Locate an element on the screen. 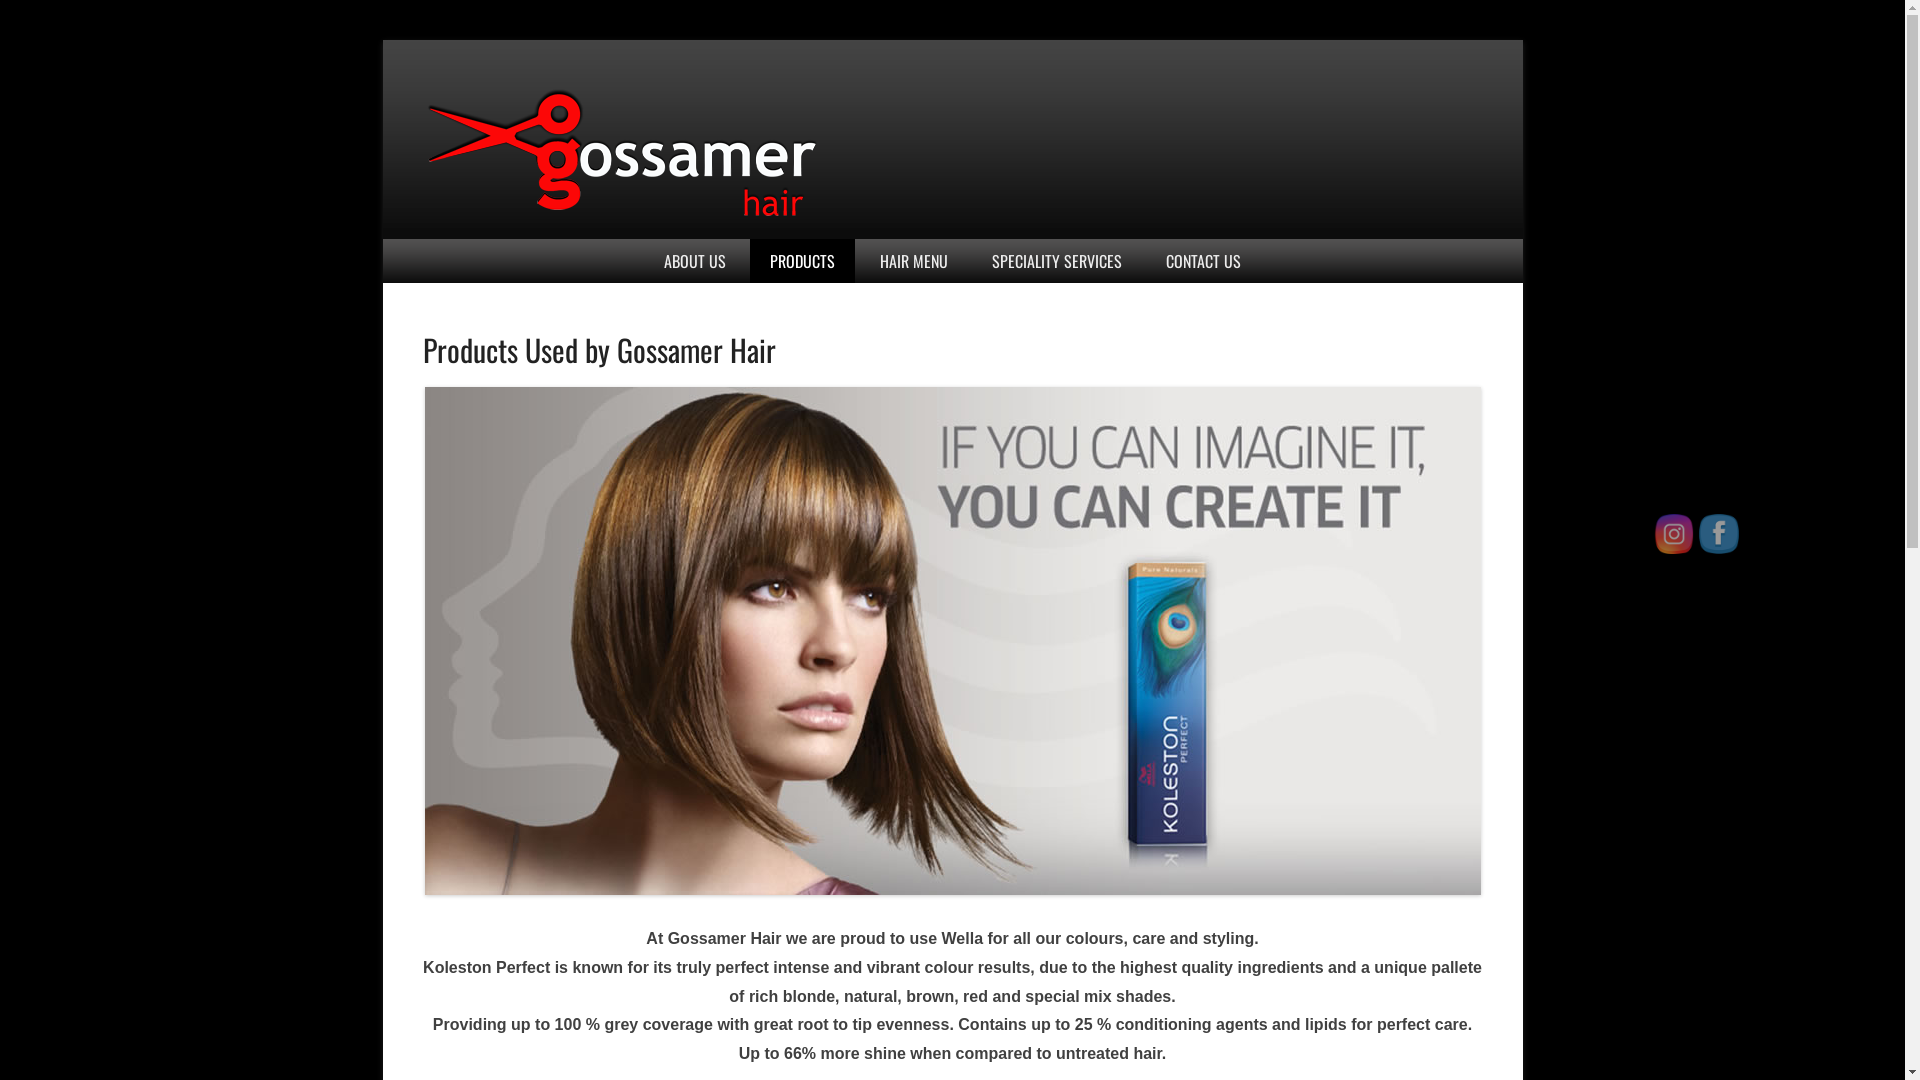  Gossamer Hair is located at coordinates (600, 254).